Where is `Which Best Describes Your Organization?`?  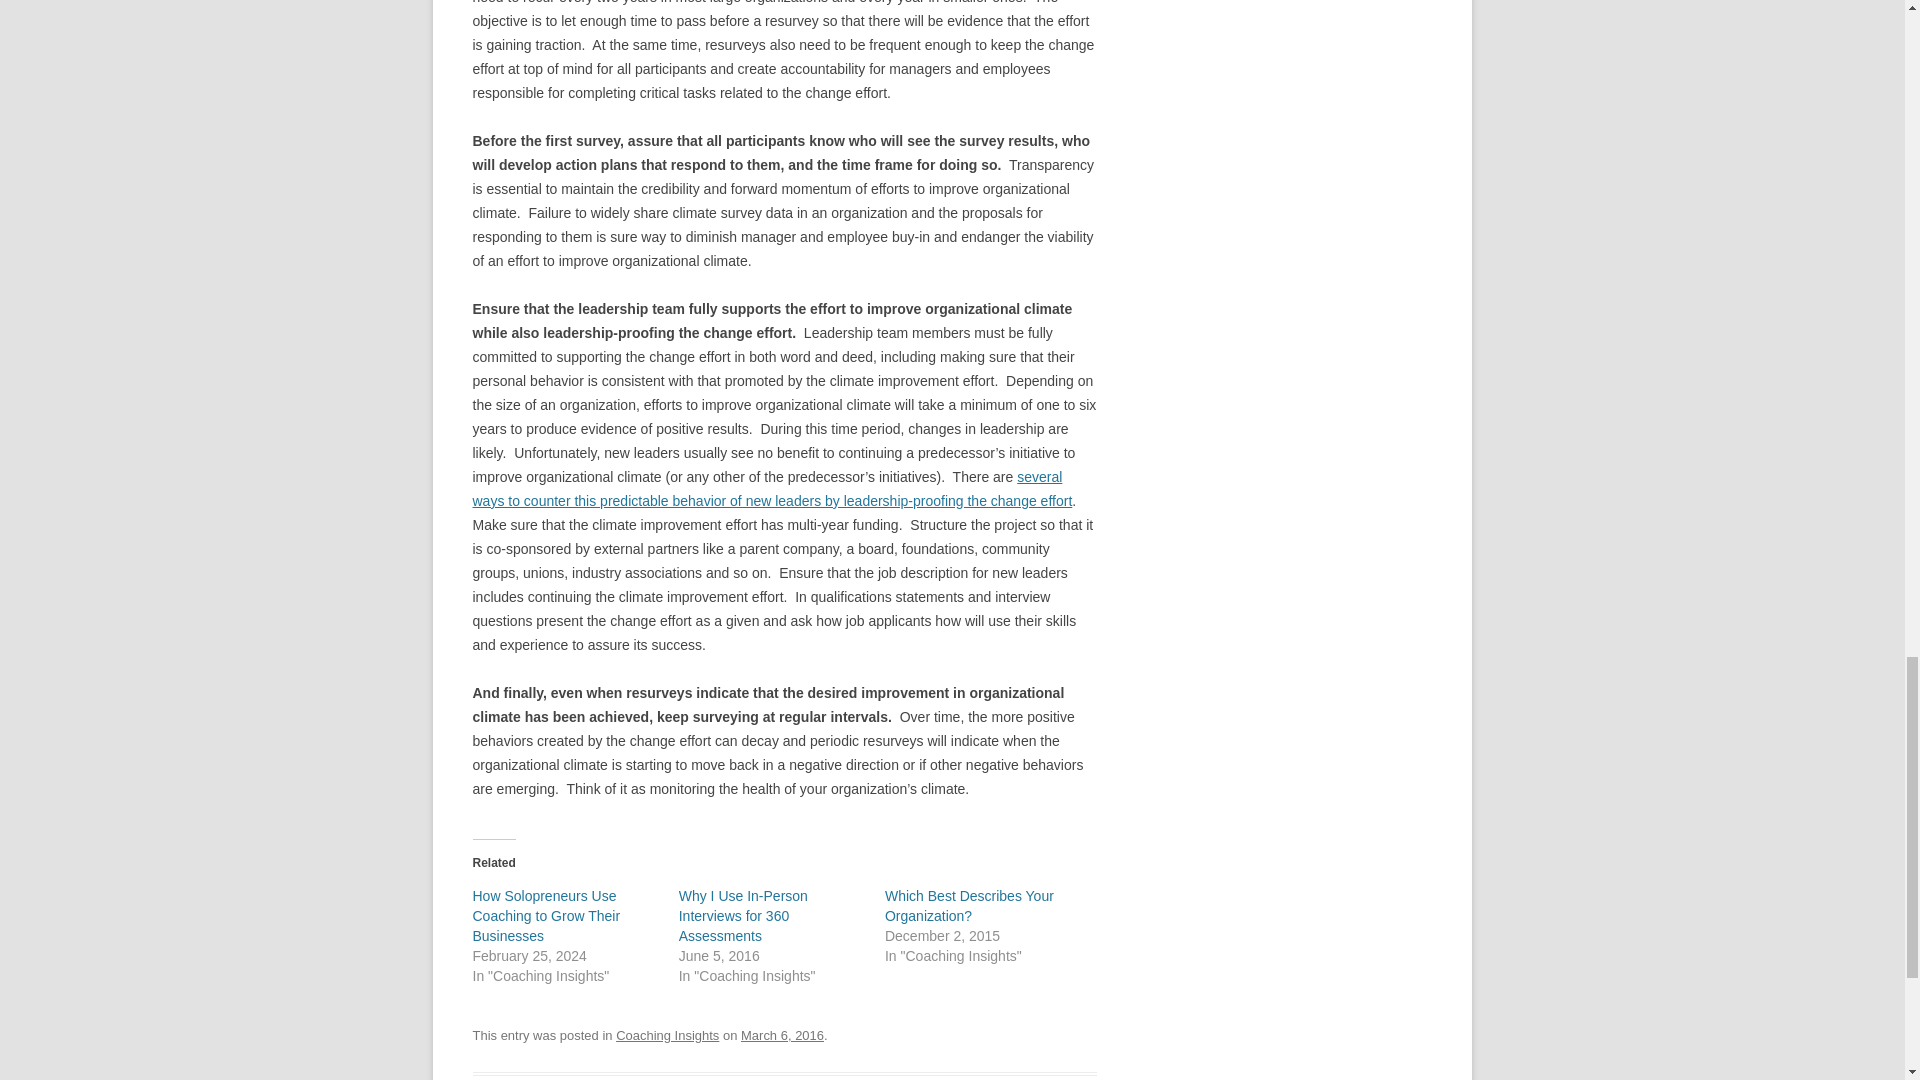 Which Best Describes Your Organization? is located at coordinates (970, 906).